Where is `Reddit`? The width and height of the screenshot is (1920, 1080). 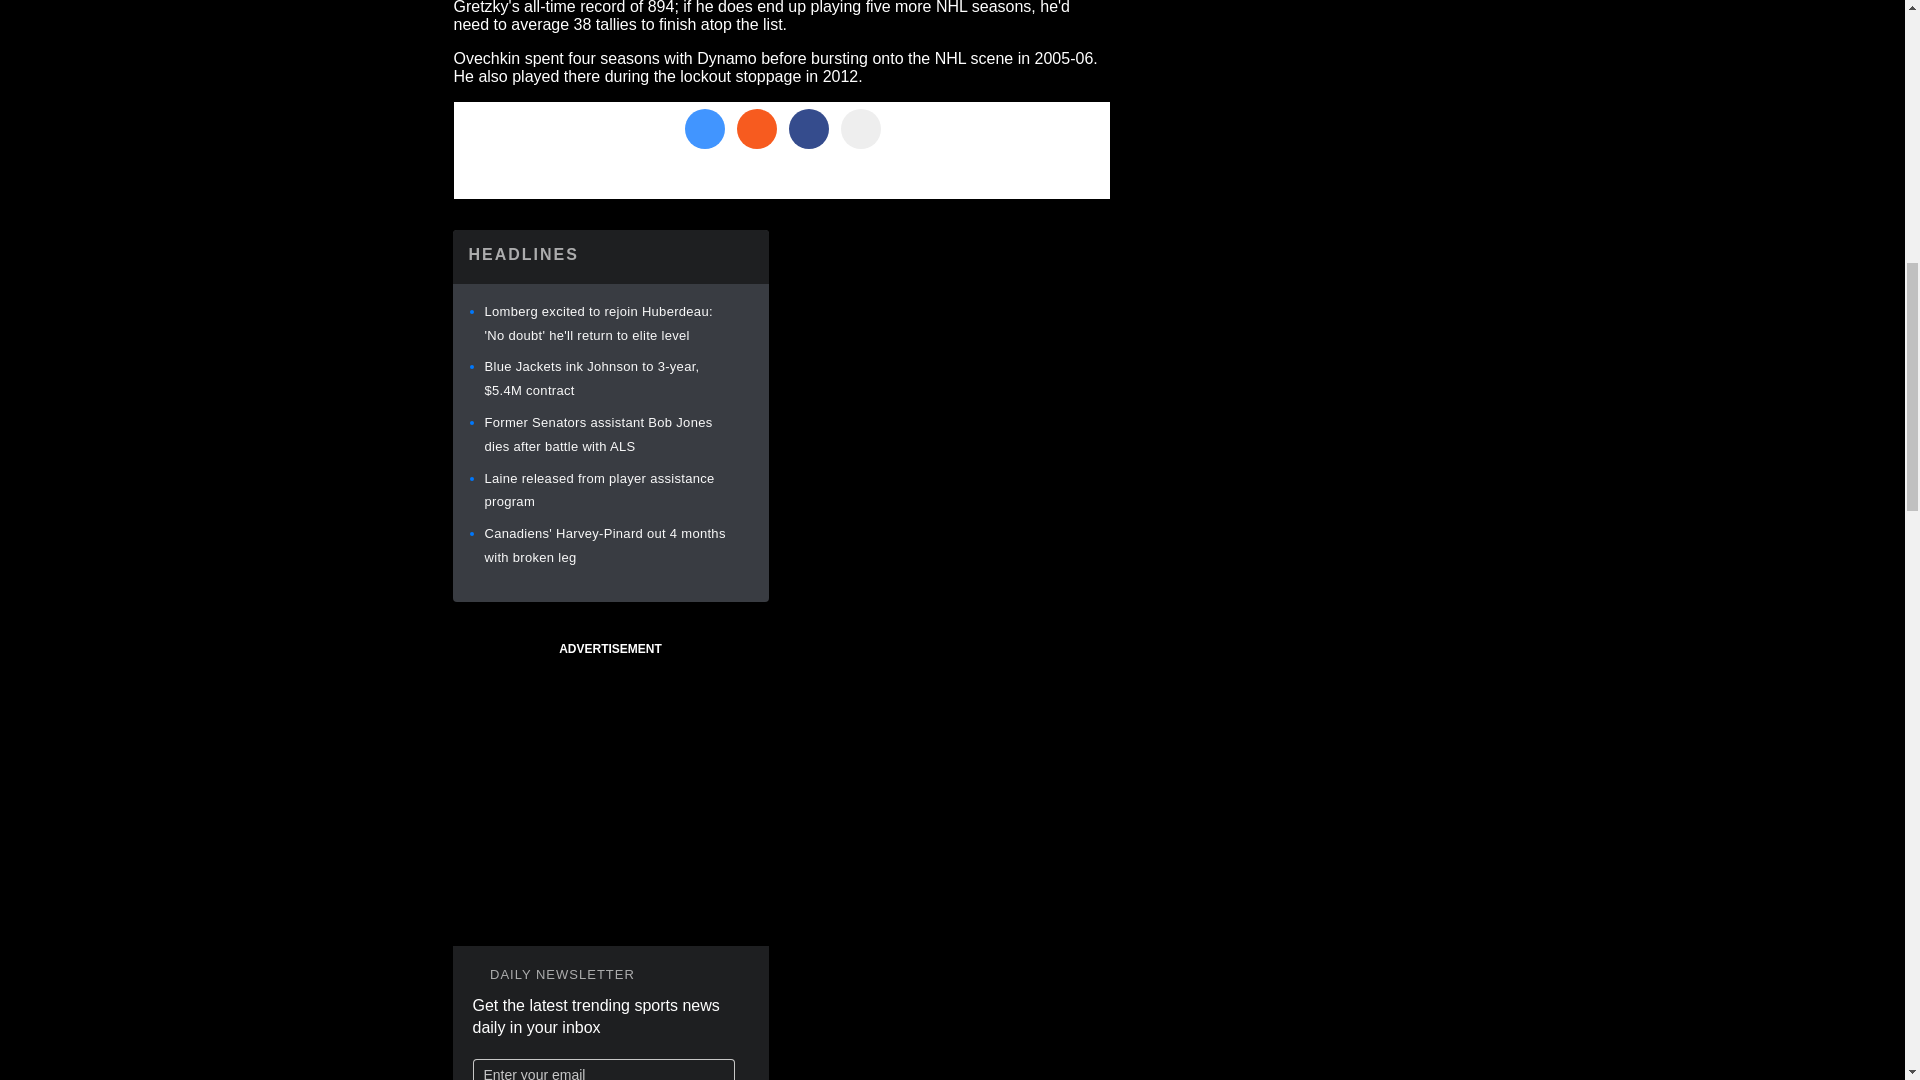 Reddit is located at coordinates (755, 129).